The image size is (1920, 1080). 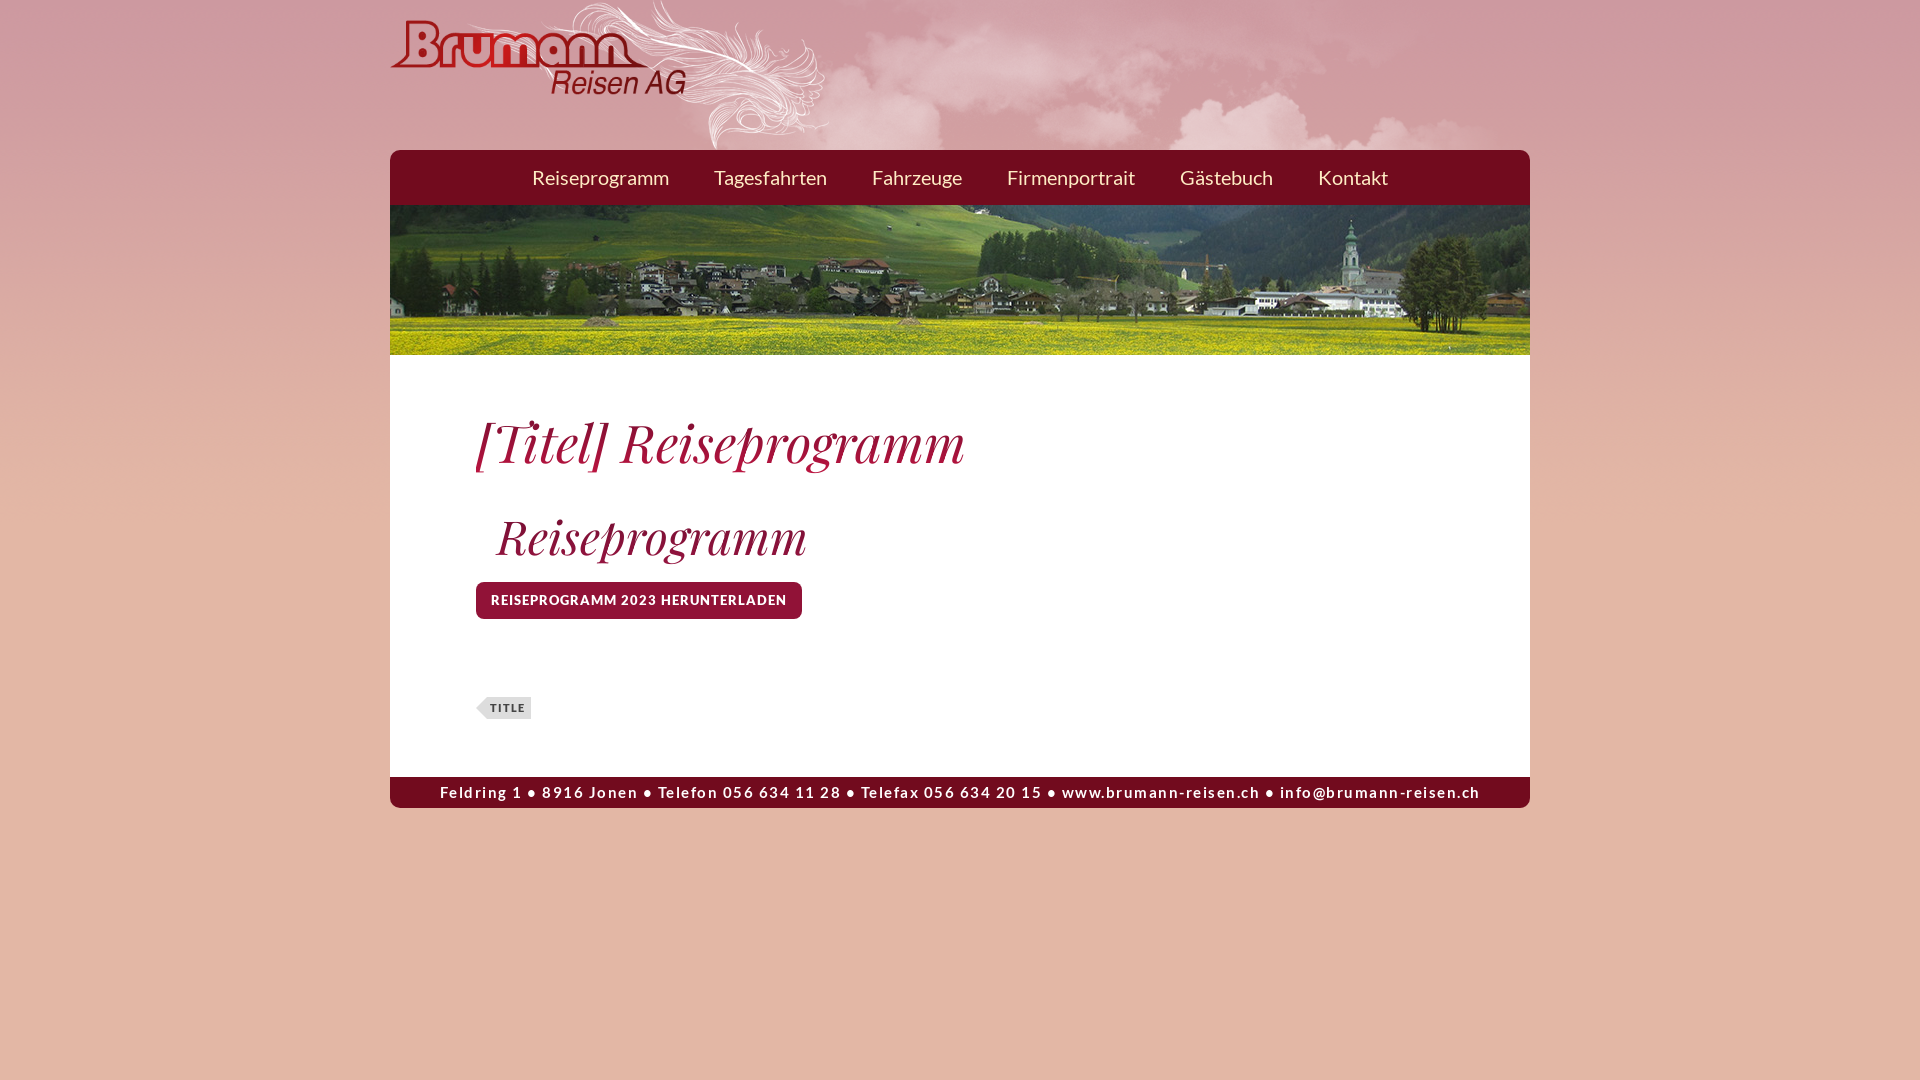 I want to click on TITLE, so click(x=508, y=708).